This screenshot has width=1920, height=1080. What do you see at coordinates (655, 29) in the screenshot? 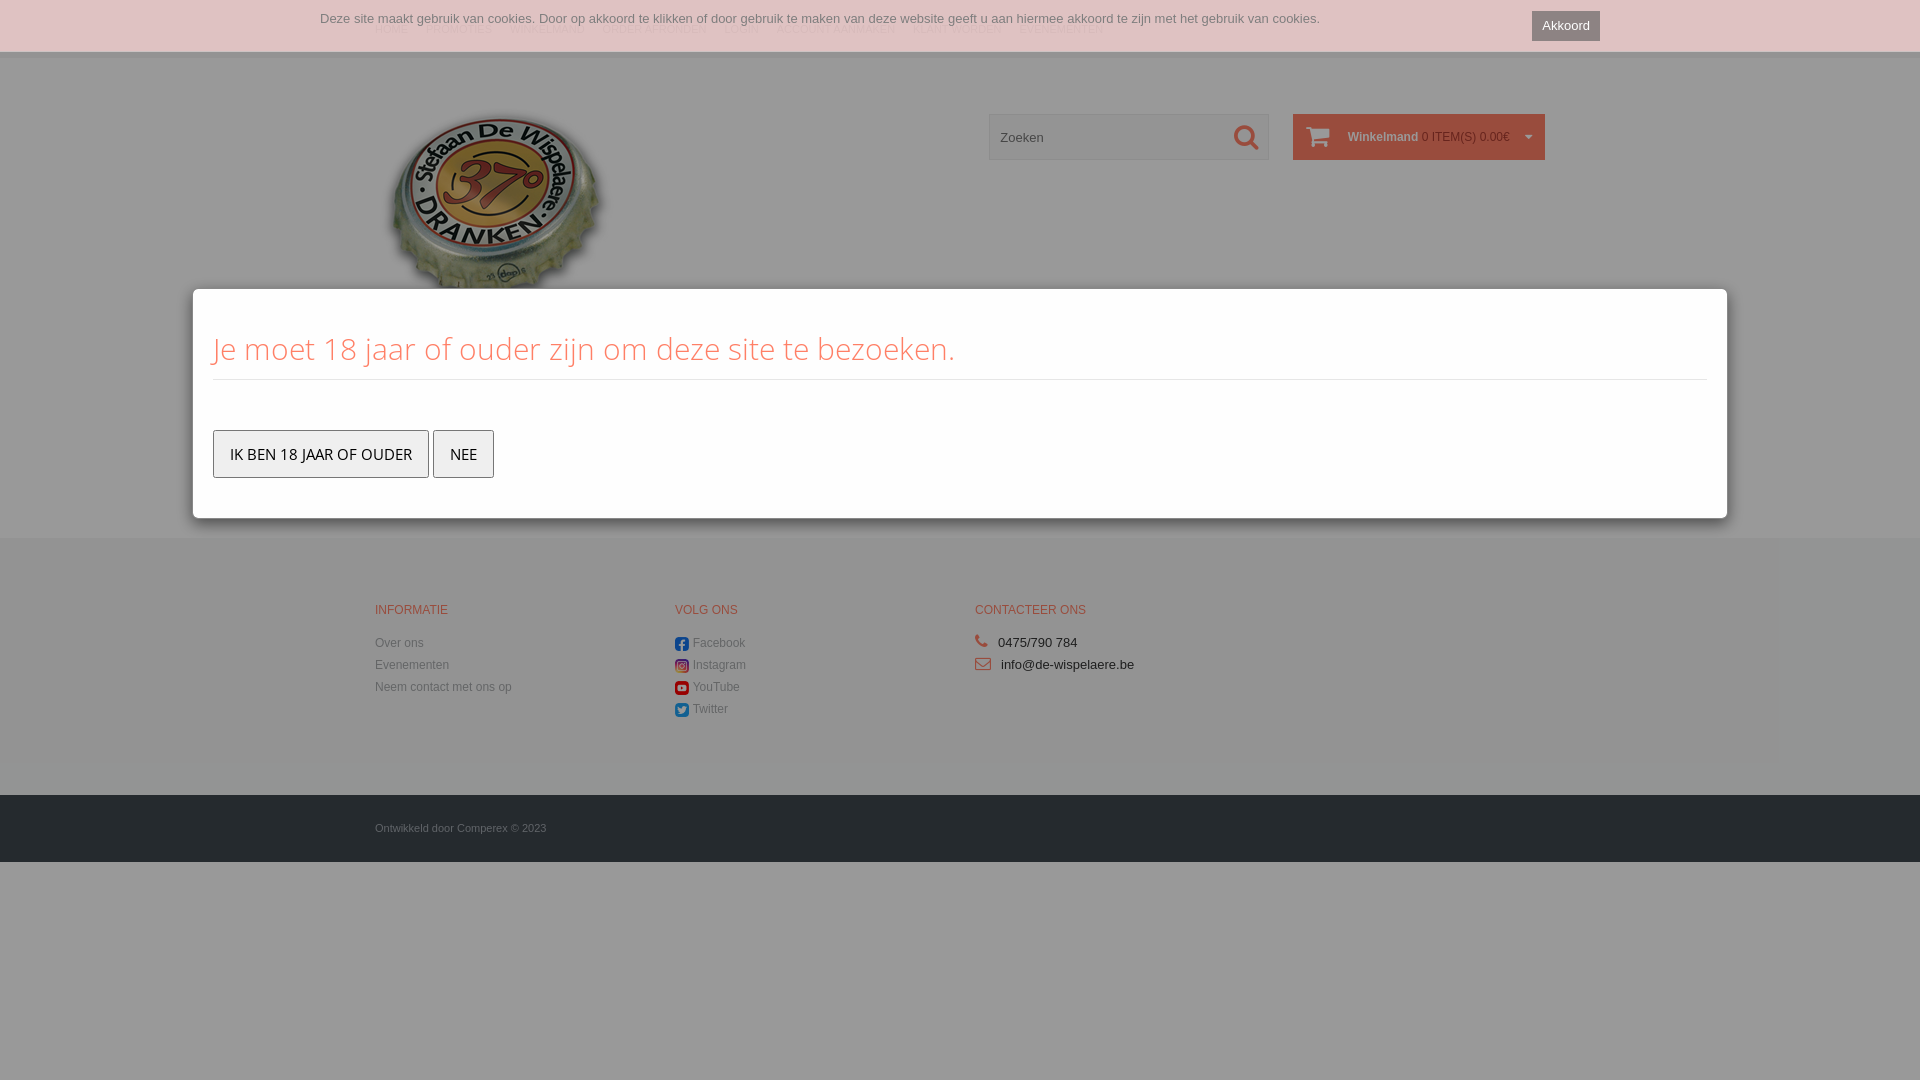
I see `ORDER AFRONDEN` at bounding box center [655, 29].